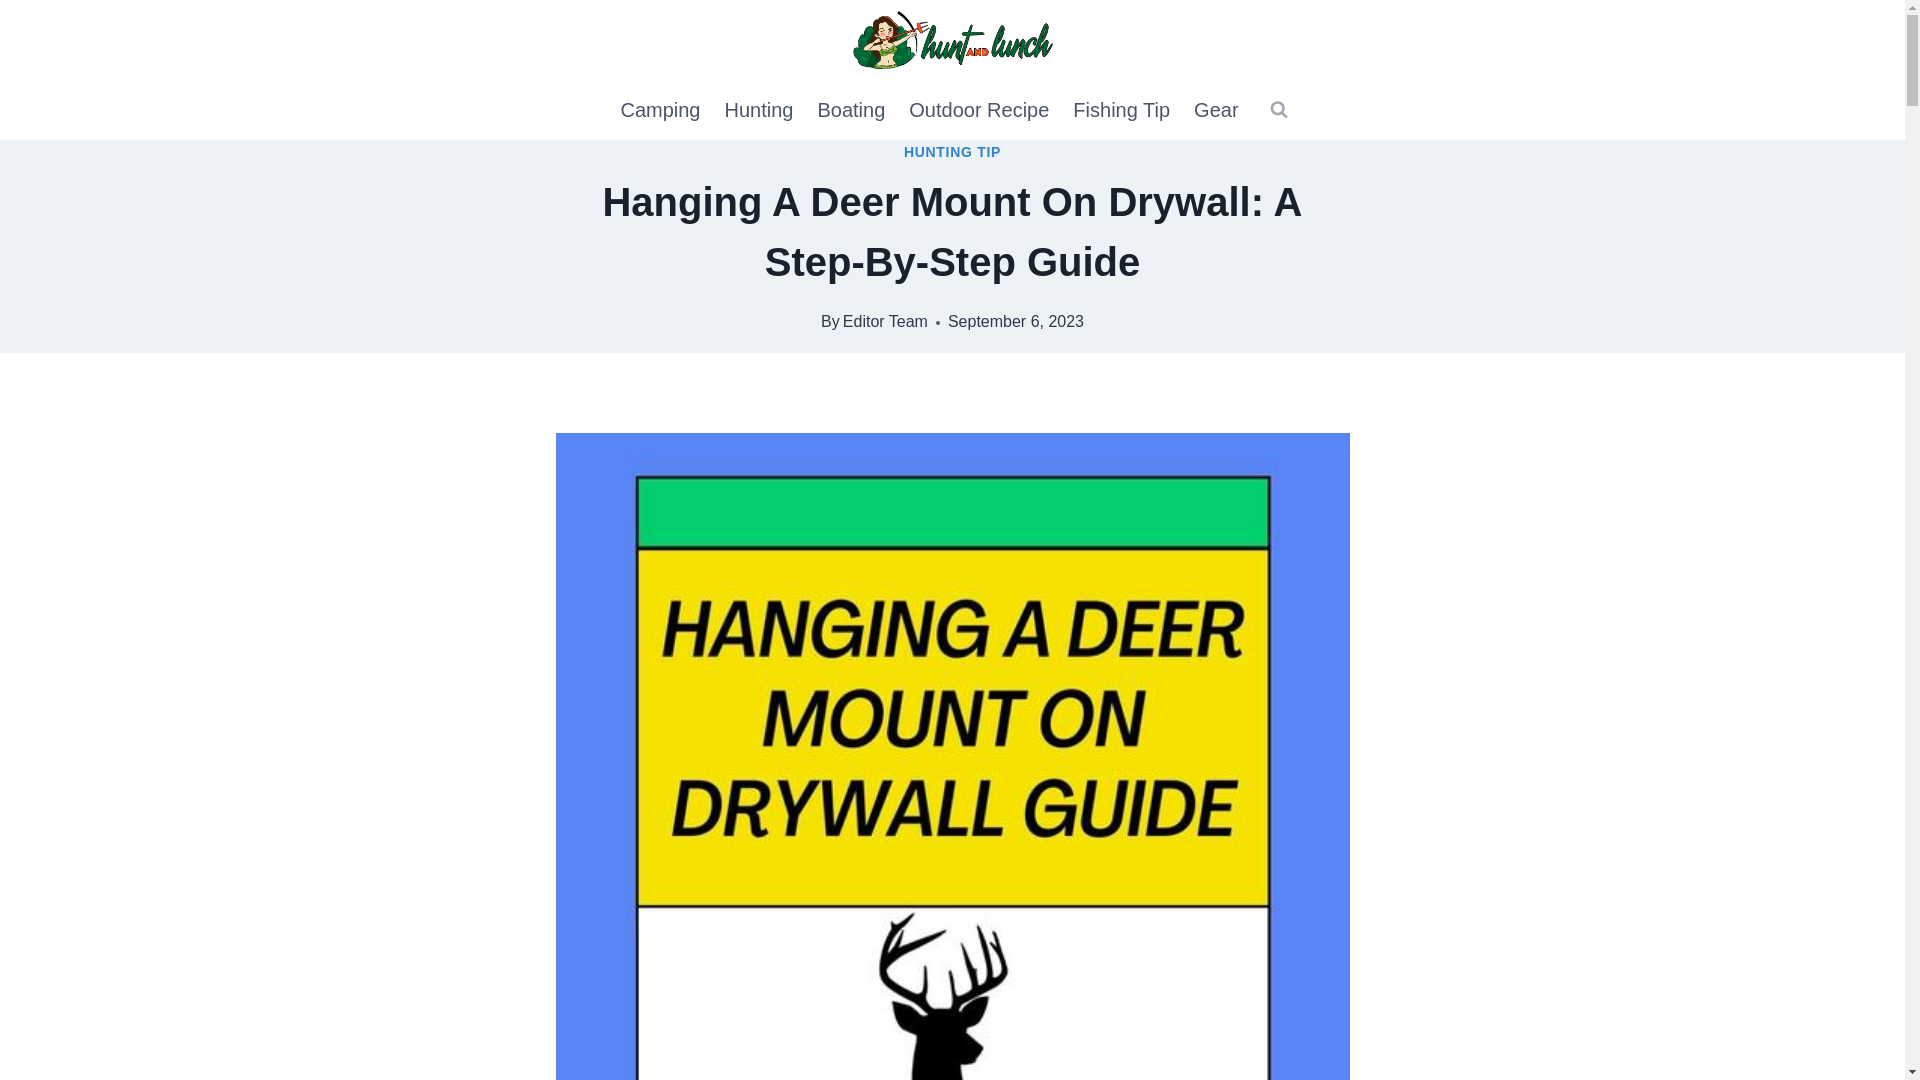  Describe the element at coordinates (758, 110) in the screenshot. I see `Hunting` at that location.